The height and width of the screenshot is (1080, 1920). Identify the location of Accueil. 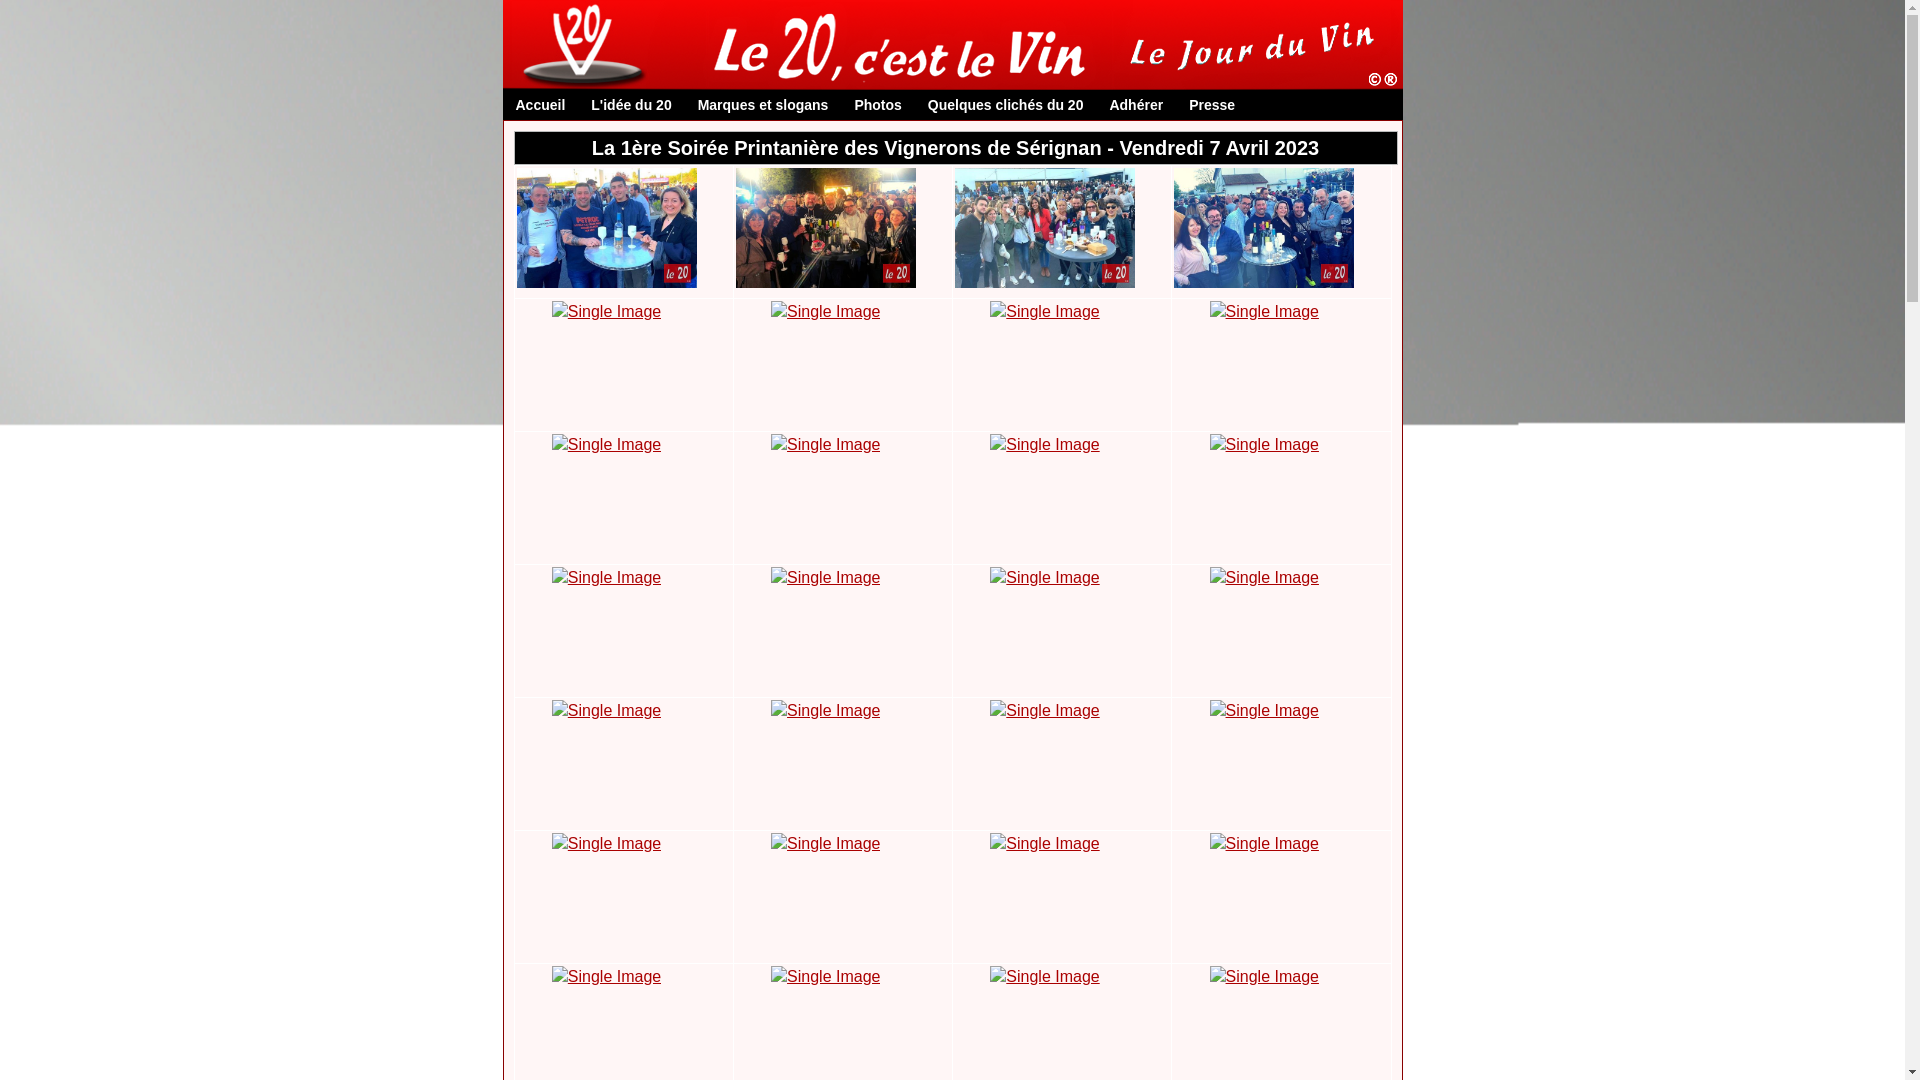
(541, 105).